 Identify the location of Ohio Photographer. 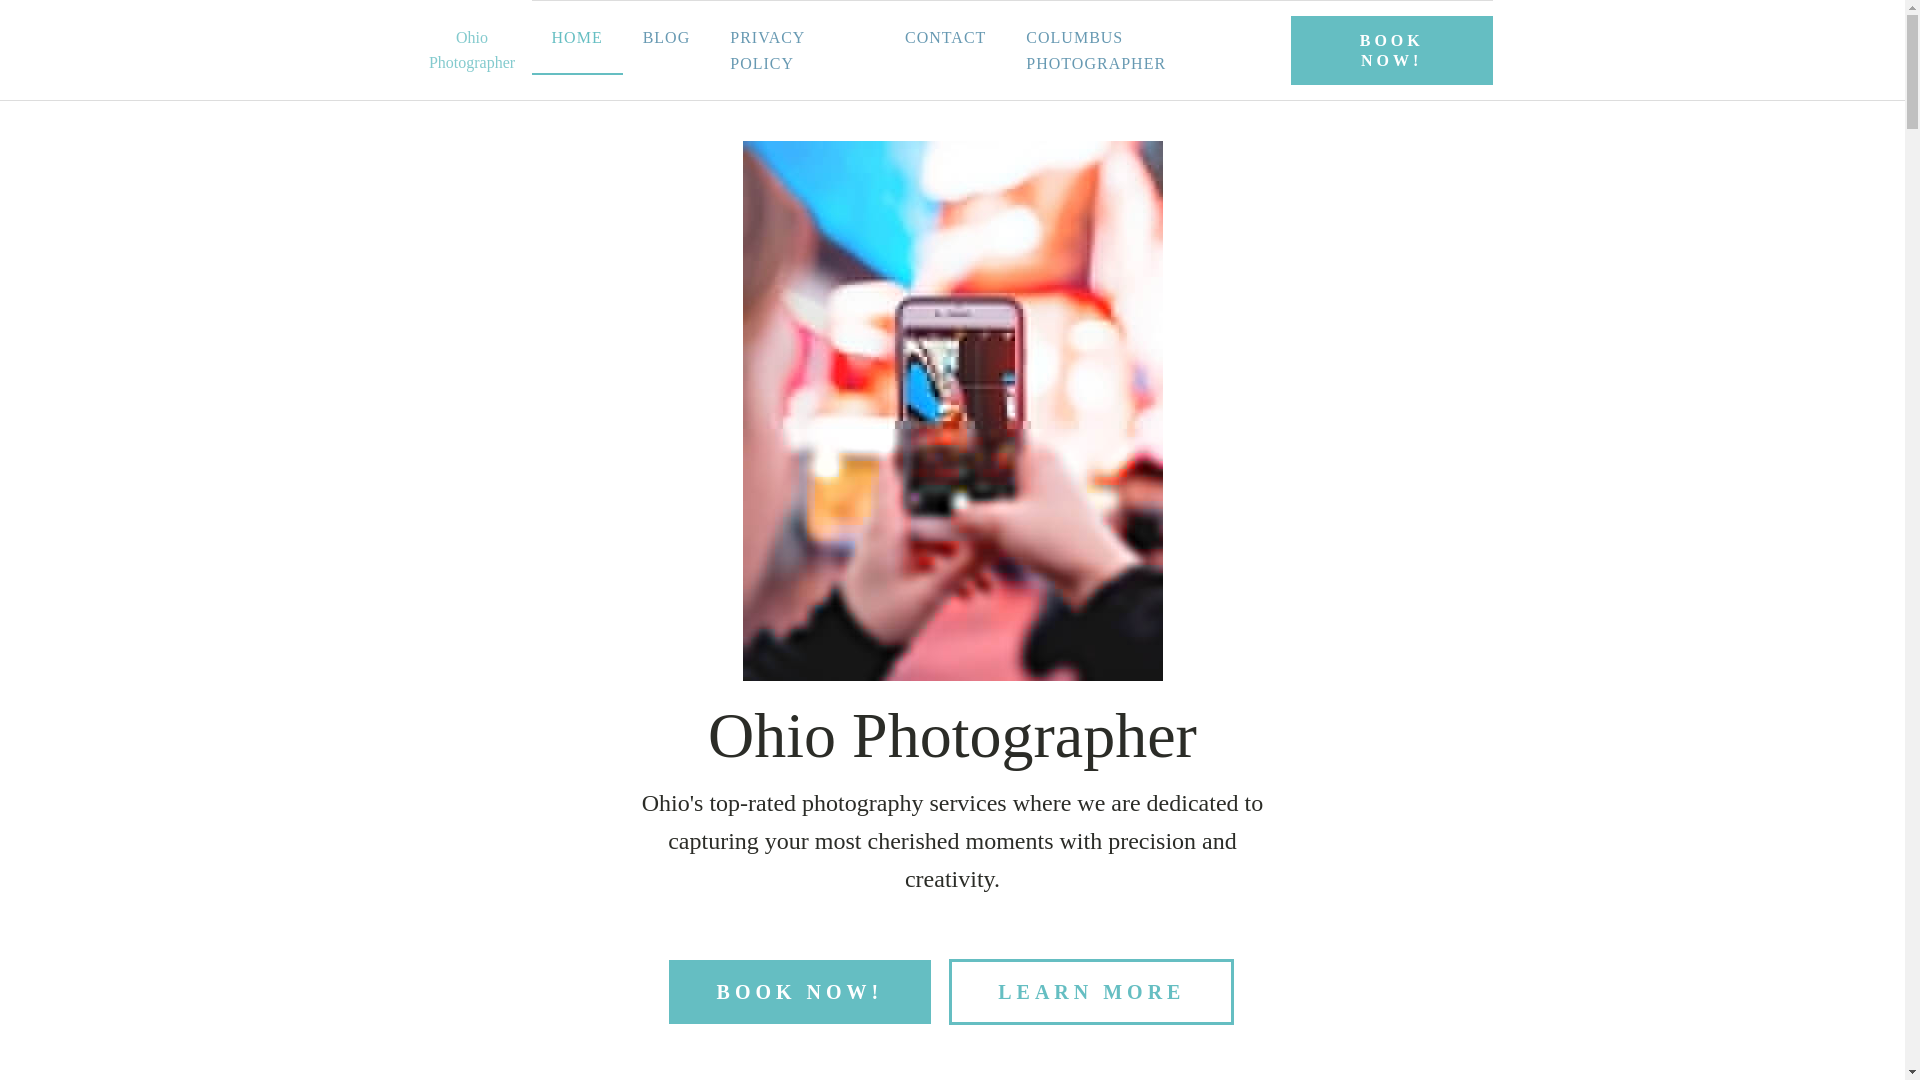
(472, 48).